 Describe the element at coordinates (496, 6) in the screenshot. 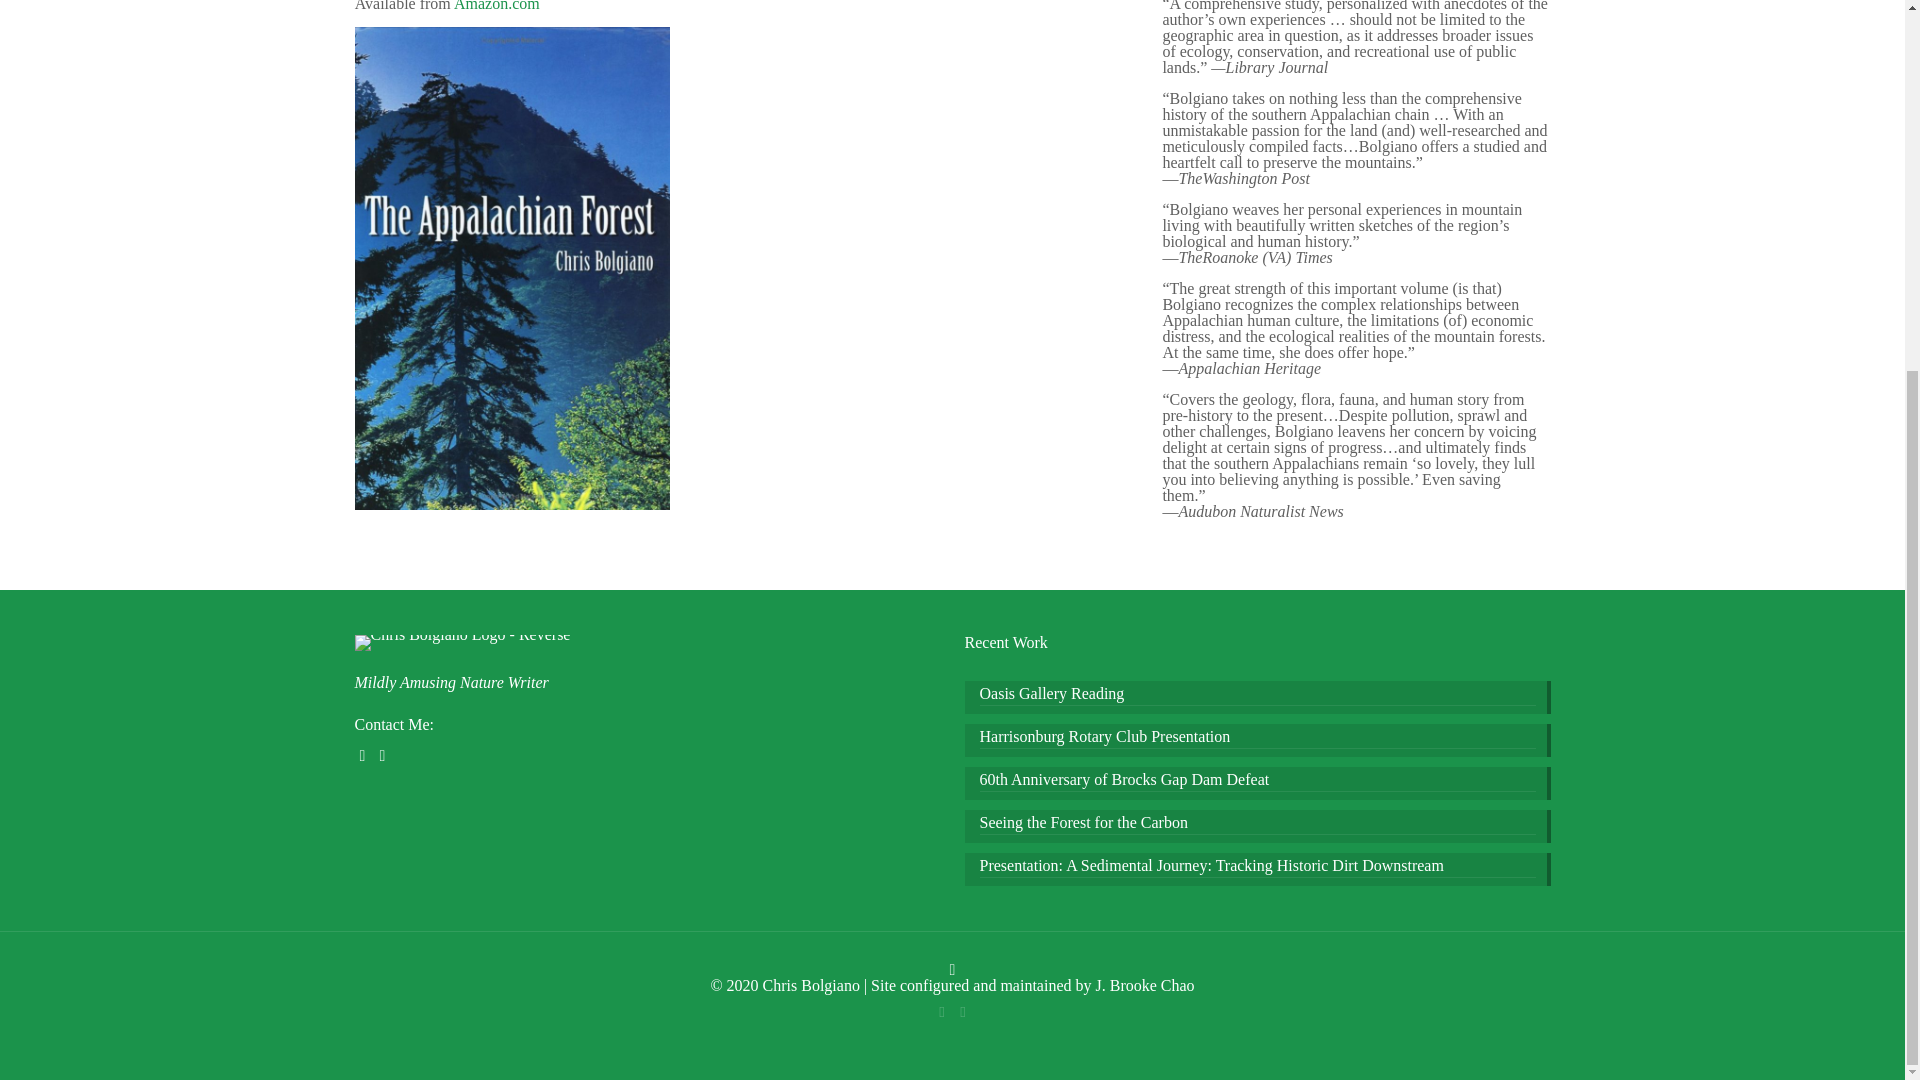

I see `Amazon.com` at that location.